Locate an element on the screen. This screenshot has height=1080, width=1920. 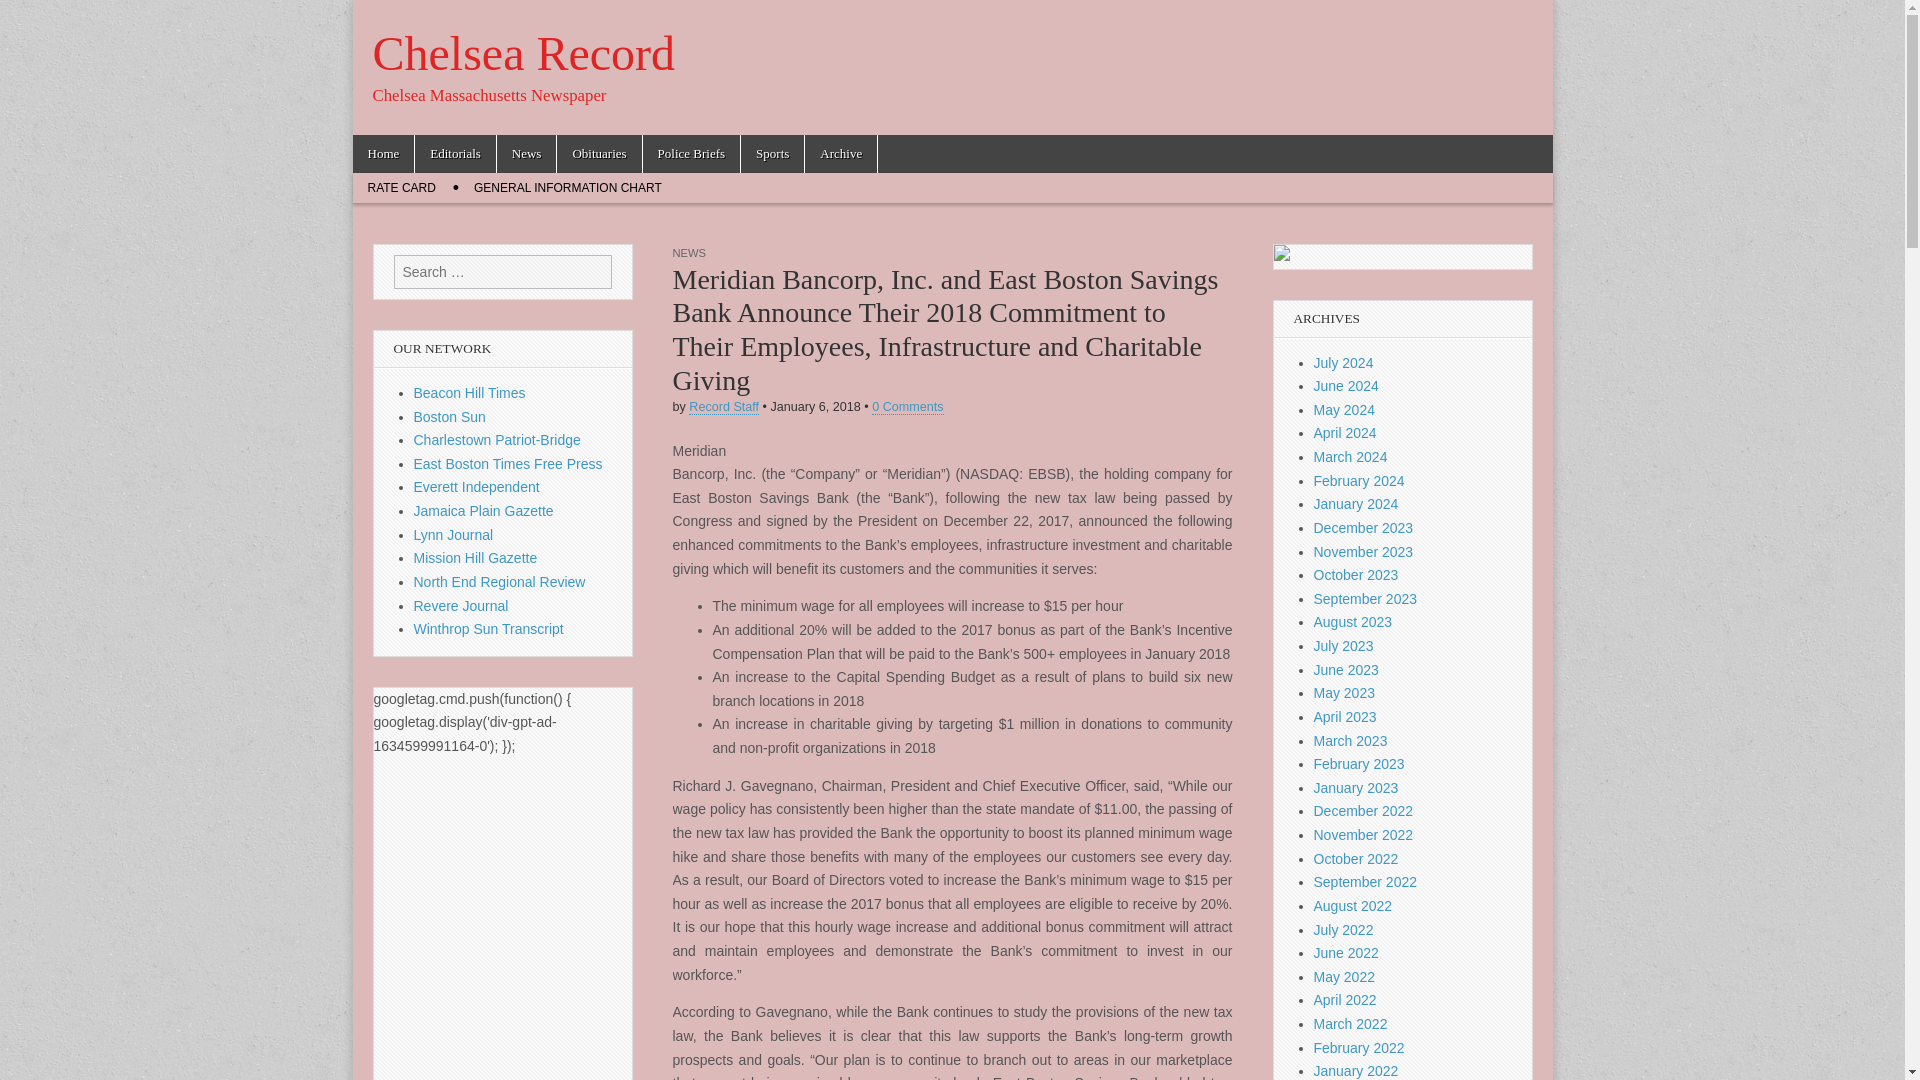
June 2024 is located at coordinates (1346, 386).